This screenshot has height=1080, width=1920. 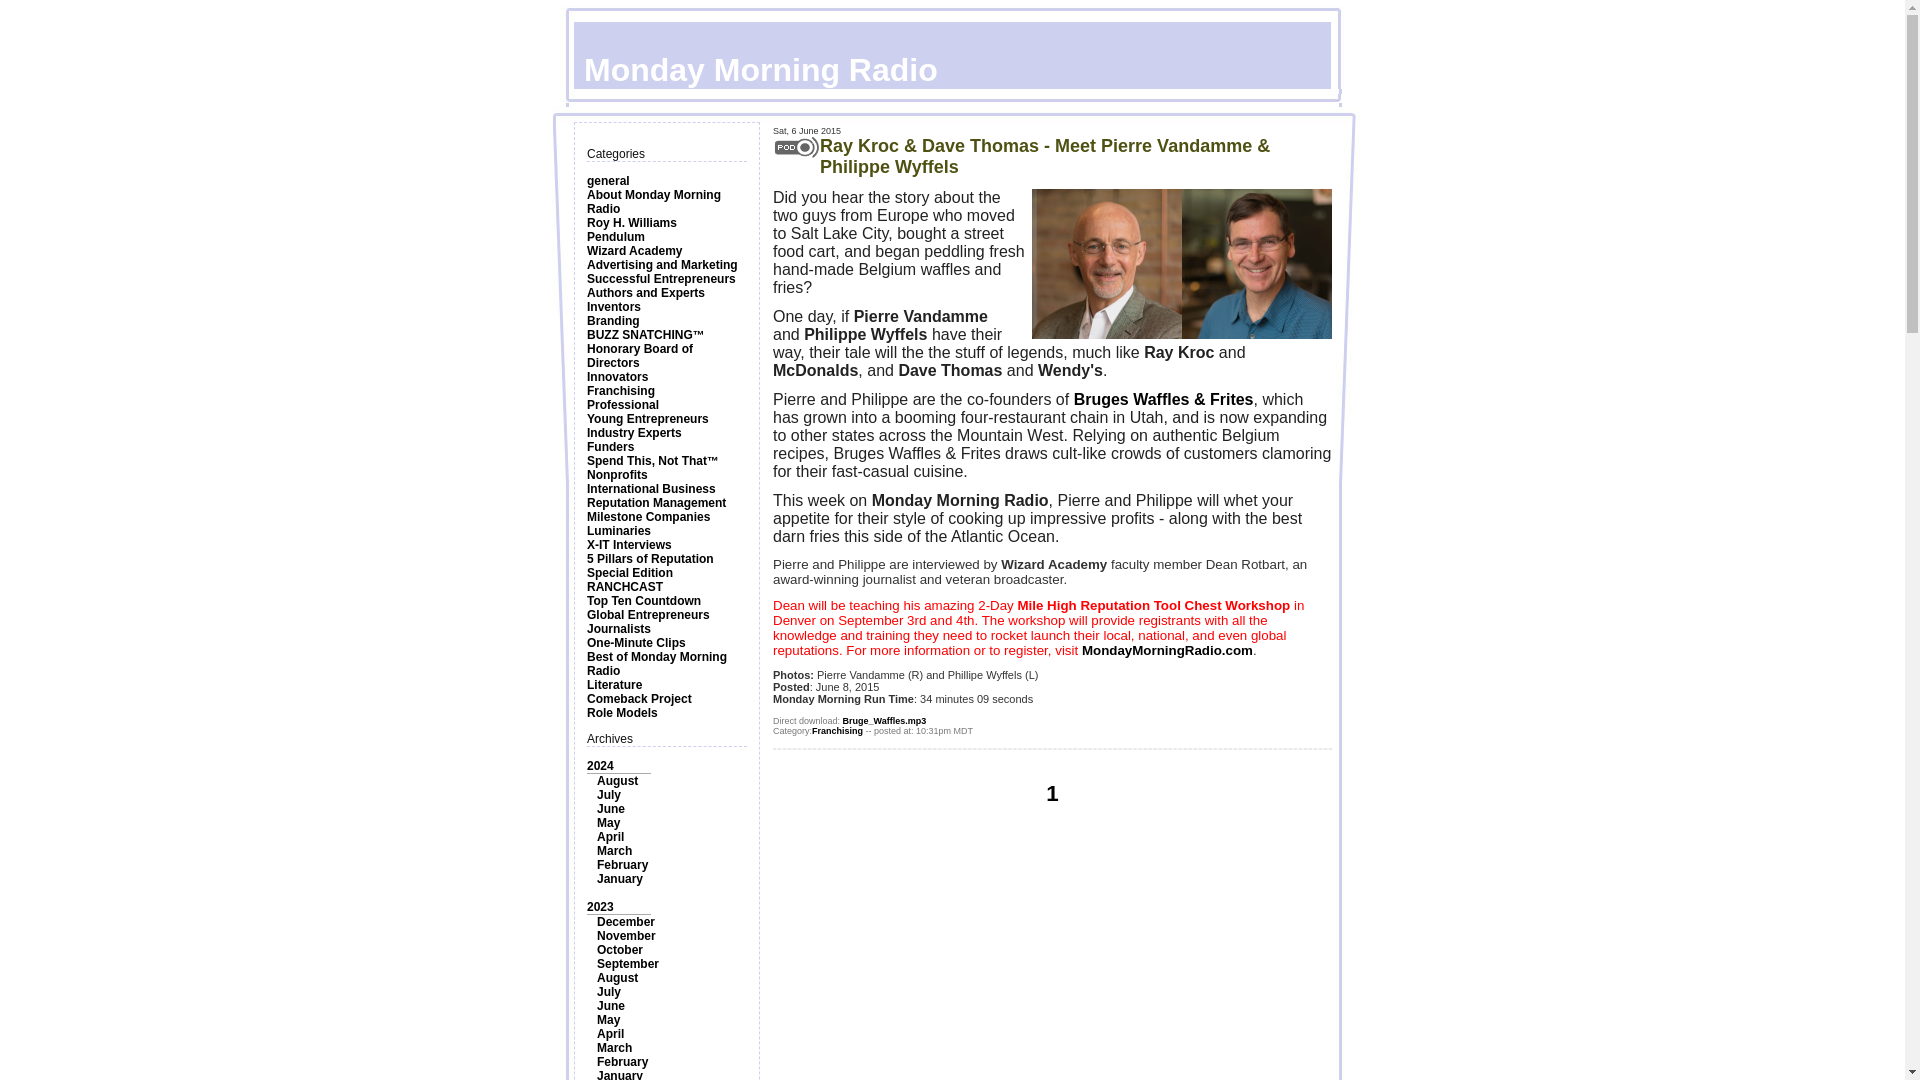 What do you see at coordinates (652, 488) in the screenshot?
I see `International Business` at bounding box center [652, 488].